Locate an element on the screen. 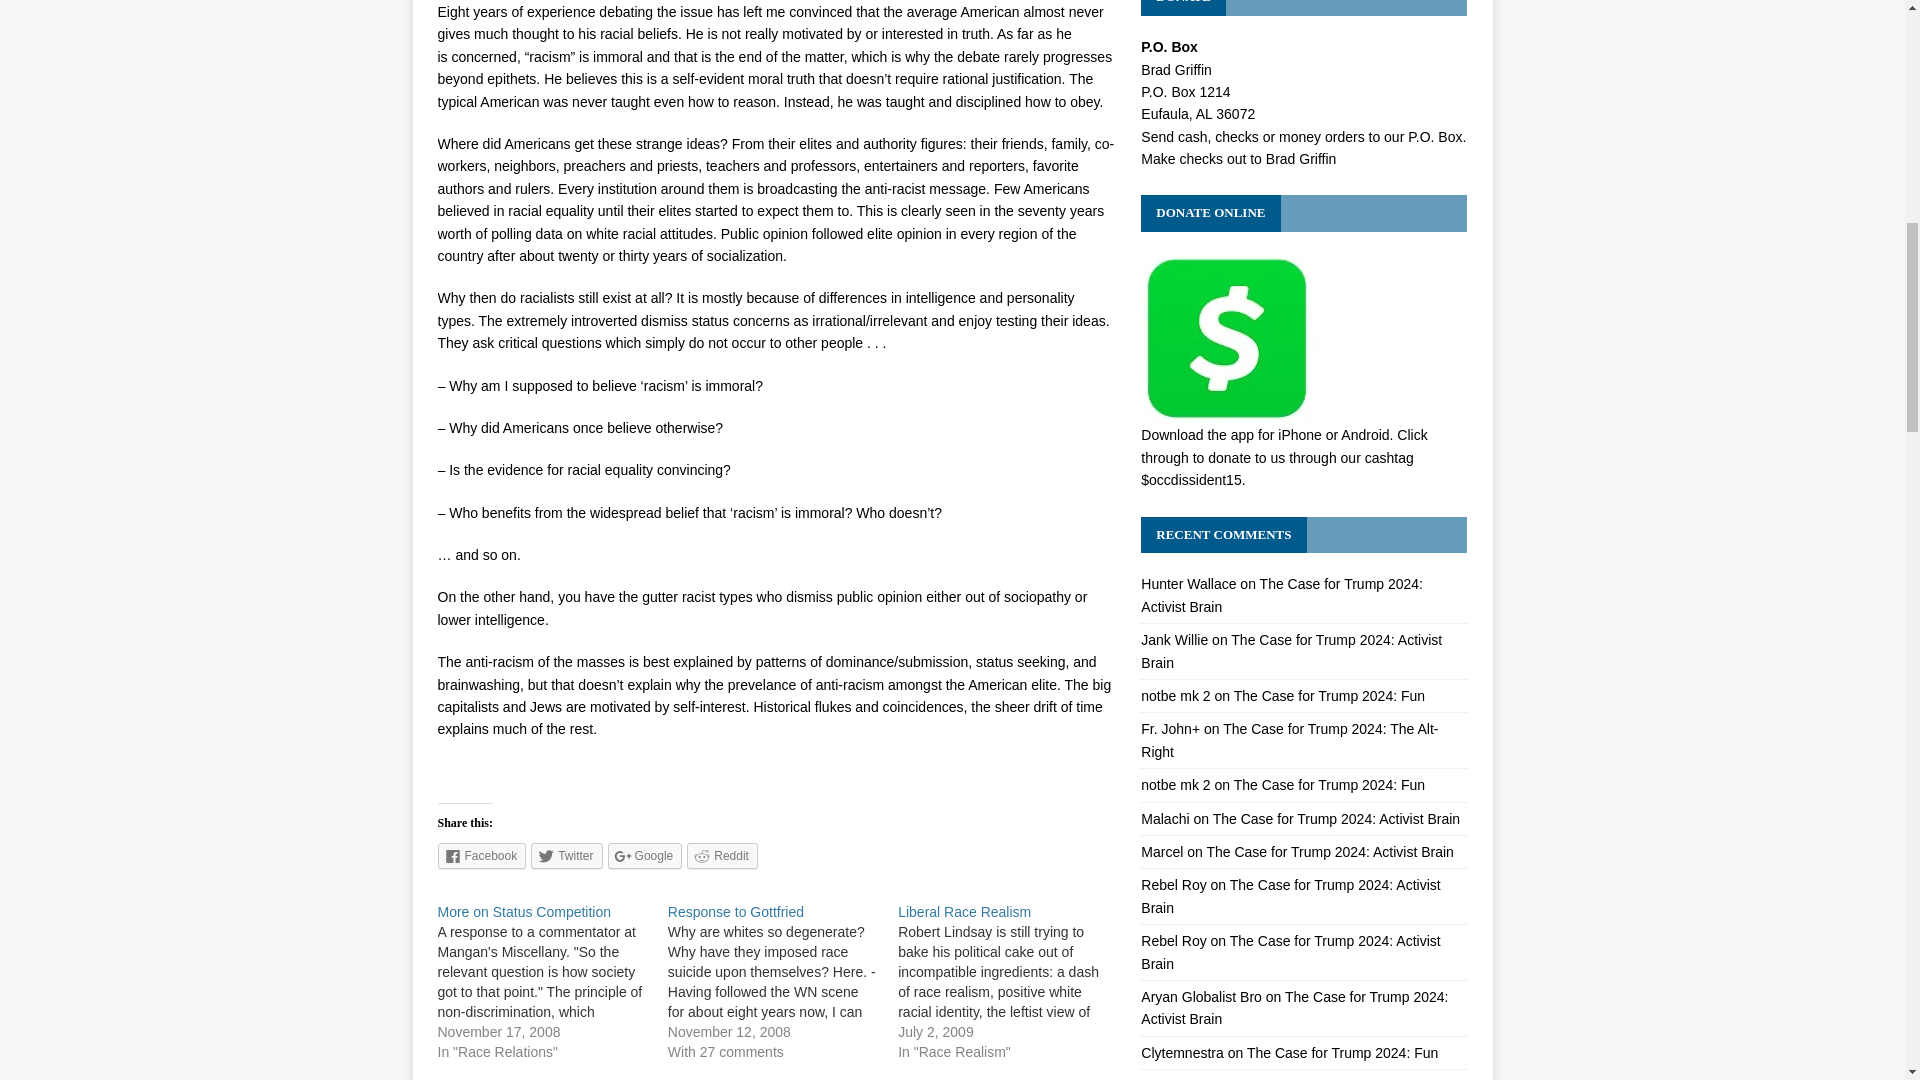 This screenshot has height=1080, width=1920. Twitter is located at coordinates (566, 856).